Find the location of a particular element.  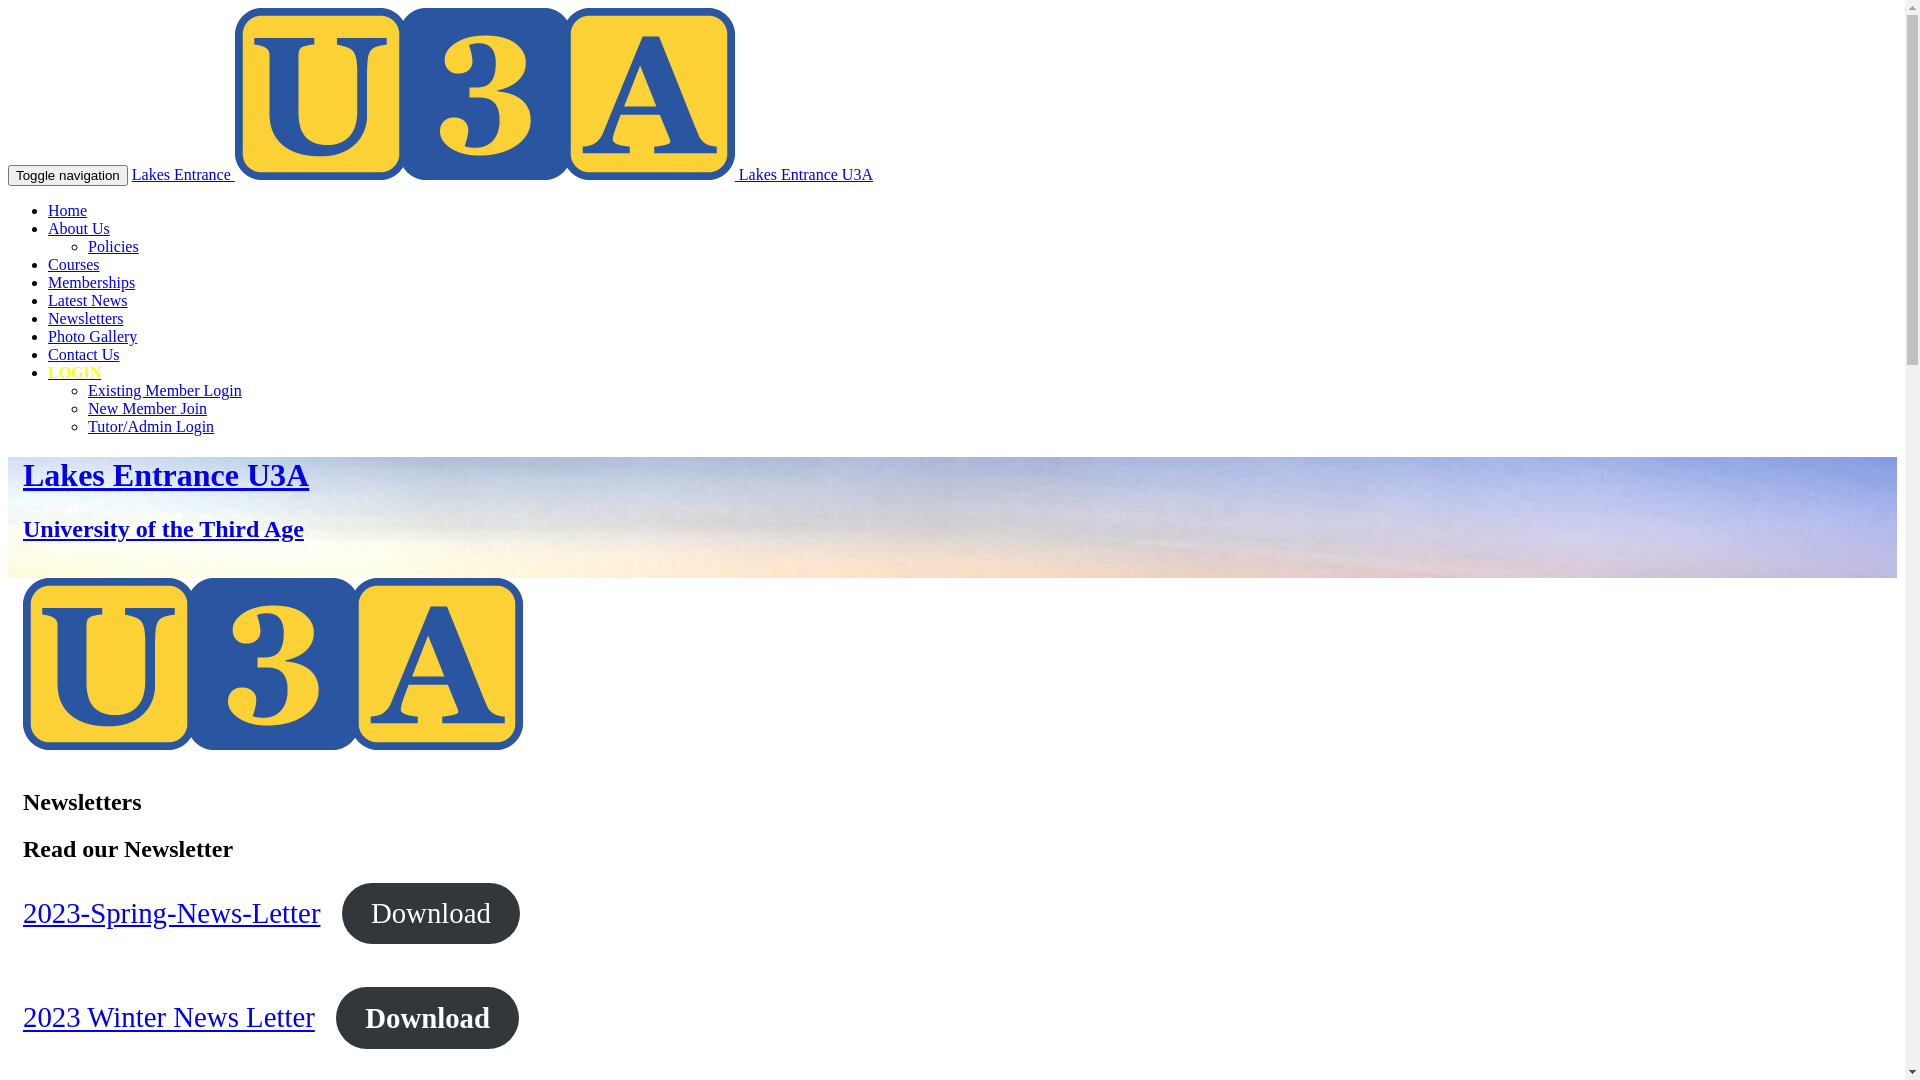

Tutor/Admin Login is located at coordinates (151, 426).